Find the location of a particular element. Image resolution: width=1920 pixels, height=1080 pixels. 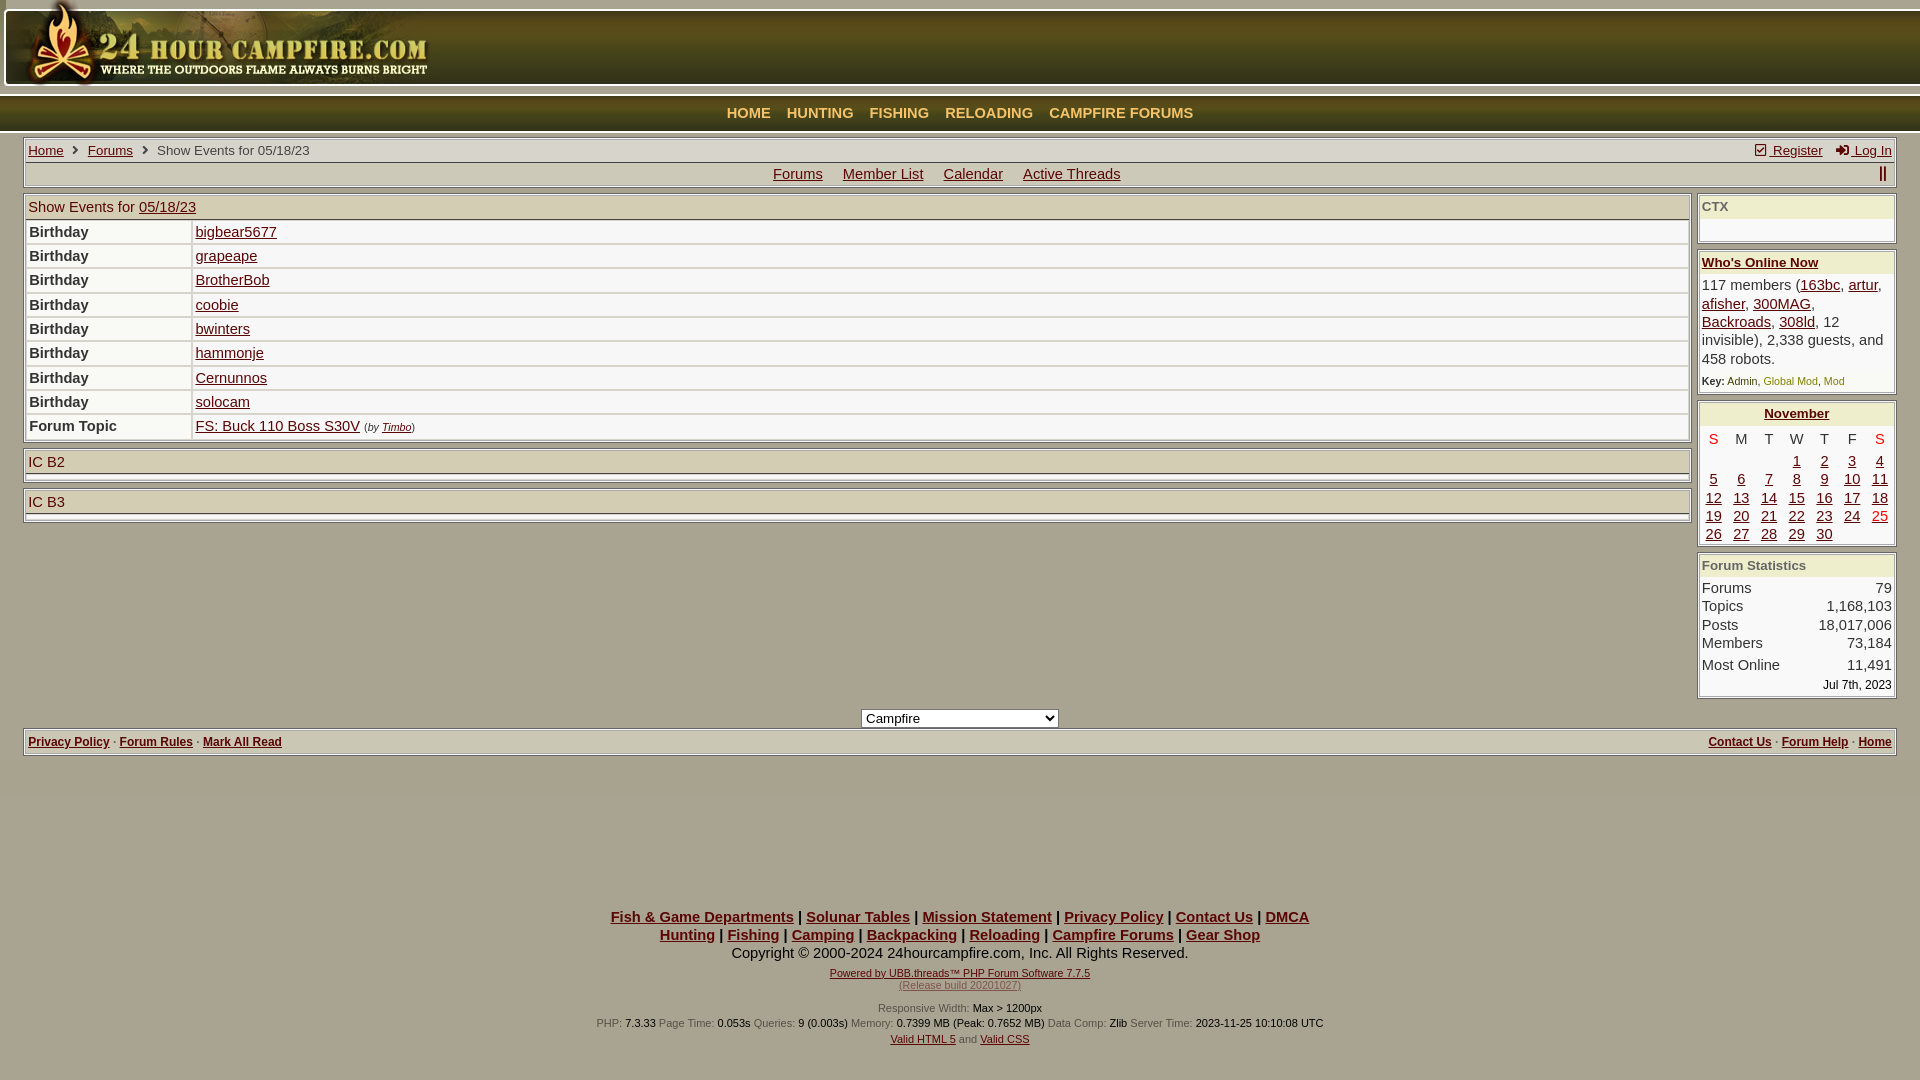

afisher is located at coordinates (1724, 304).